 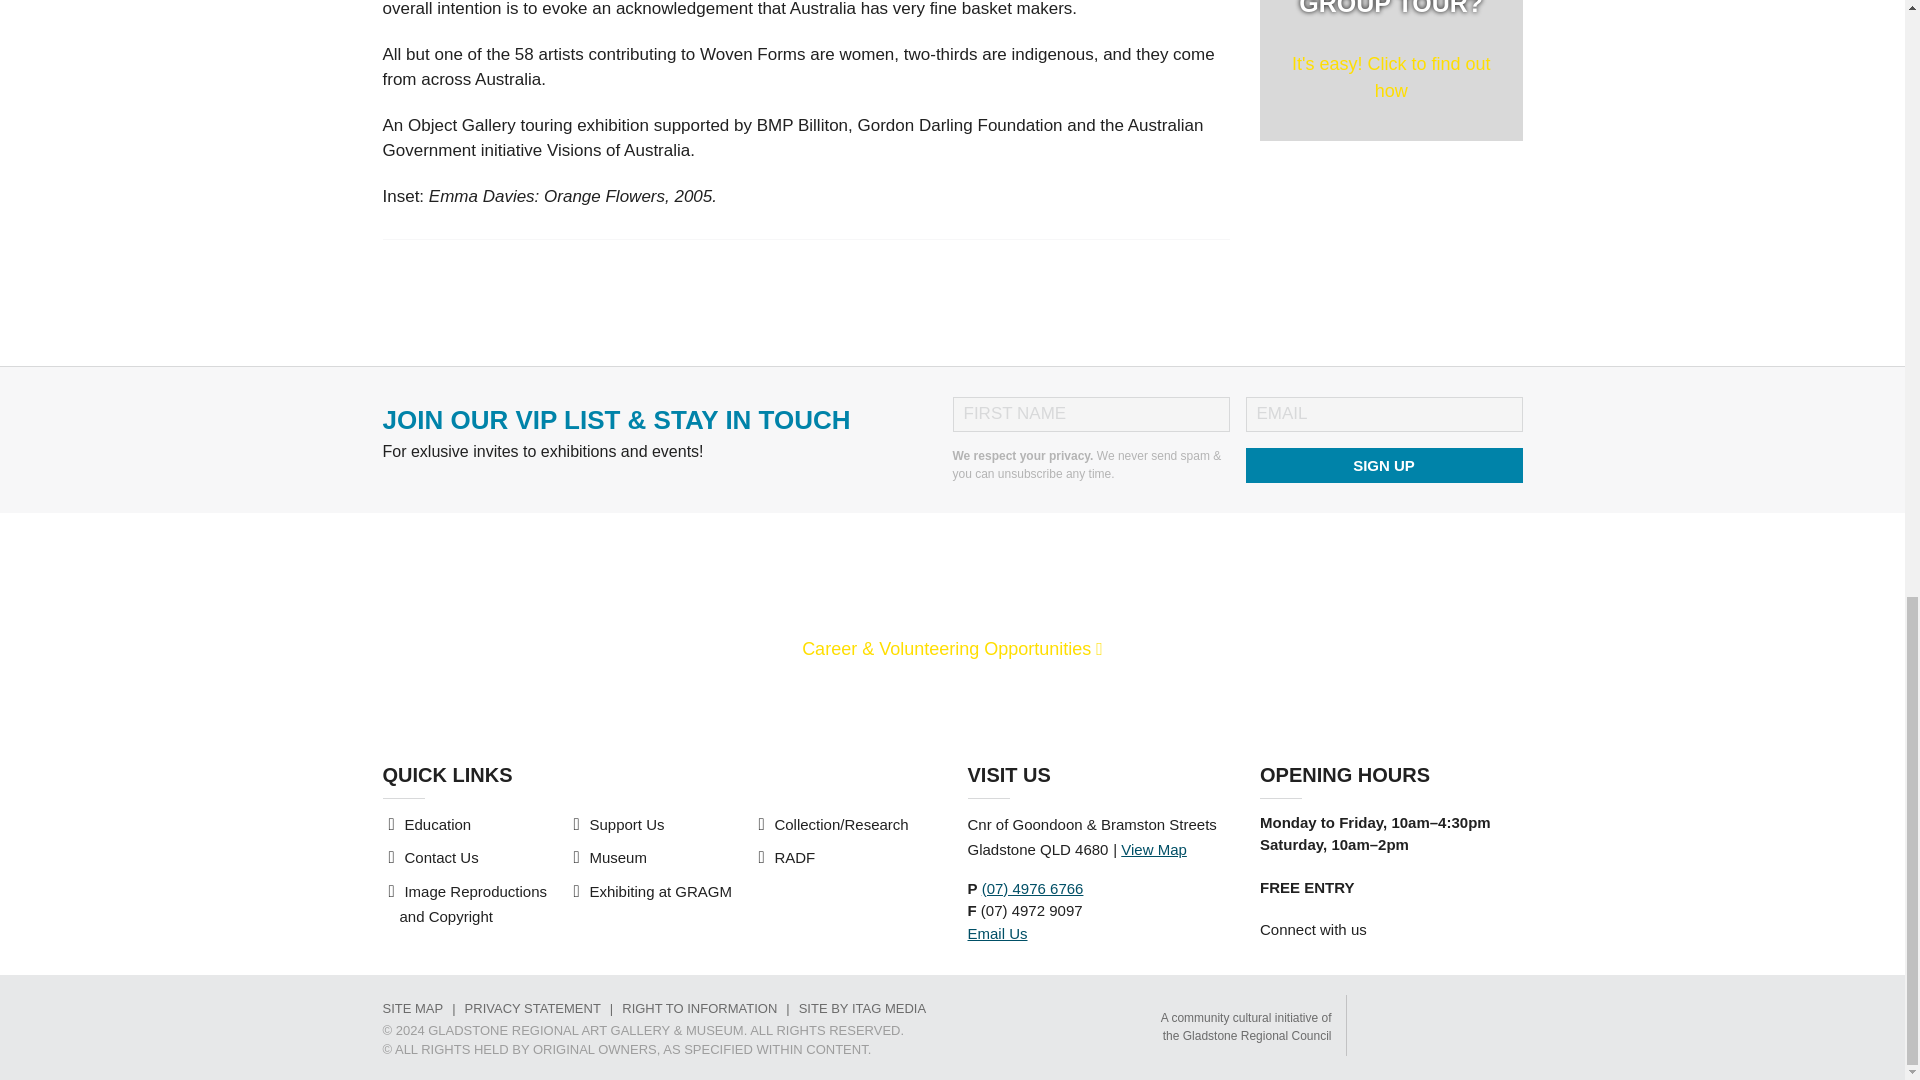 What do you see at coordinates (862, 1008) in the screenshot?
I see `Itag Media` at bounding box center [862, 1008].